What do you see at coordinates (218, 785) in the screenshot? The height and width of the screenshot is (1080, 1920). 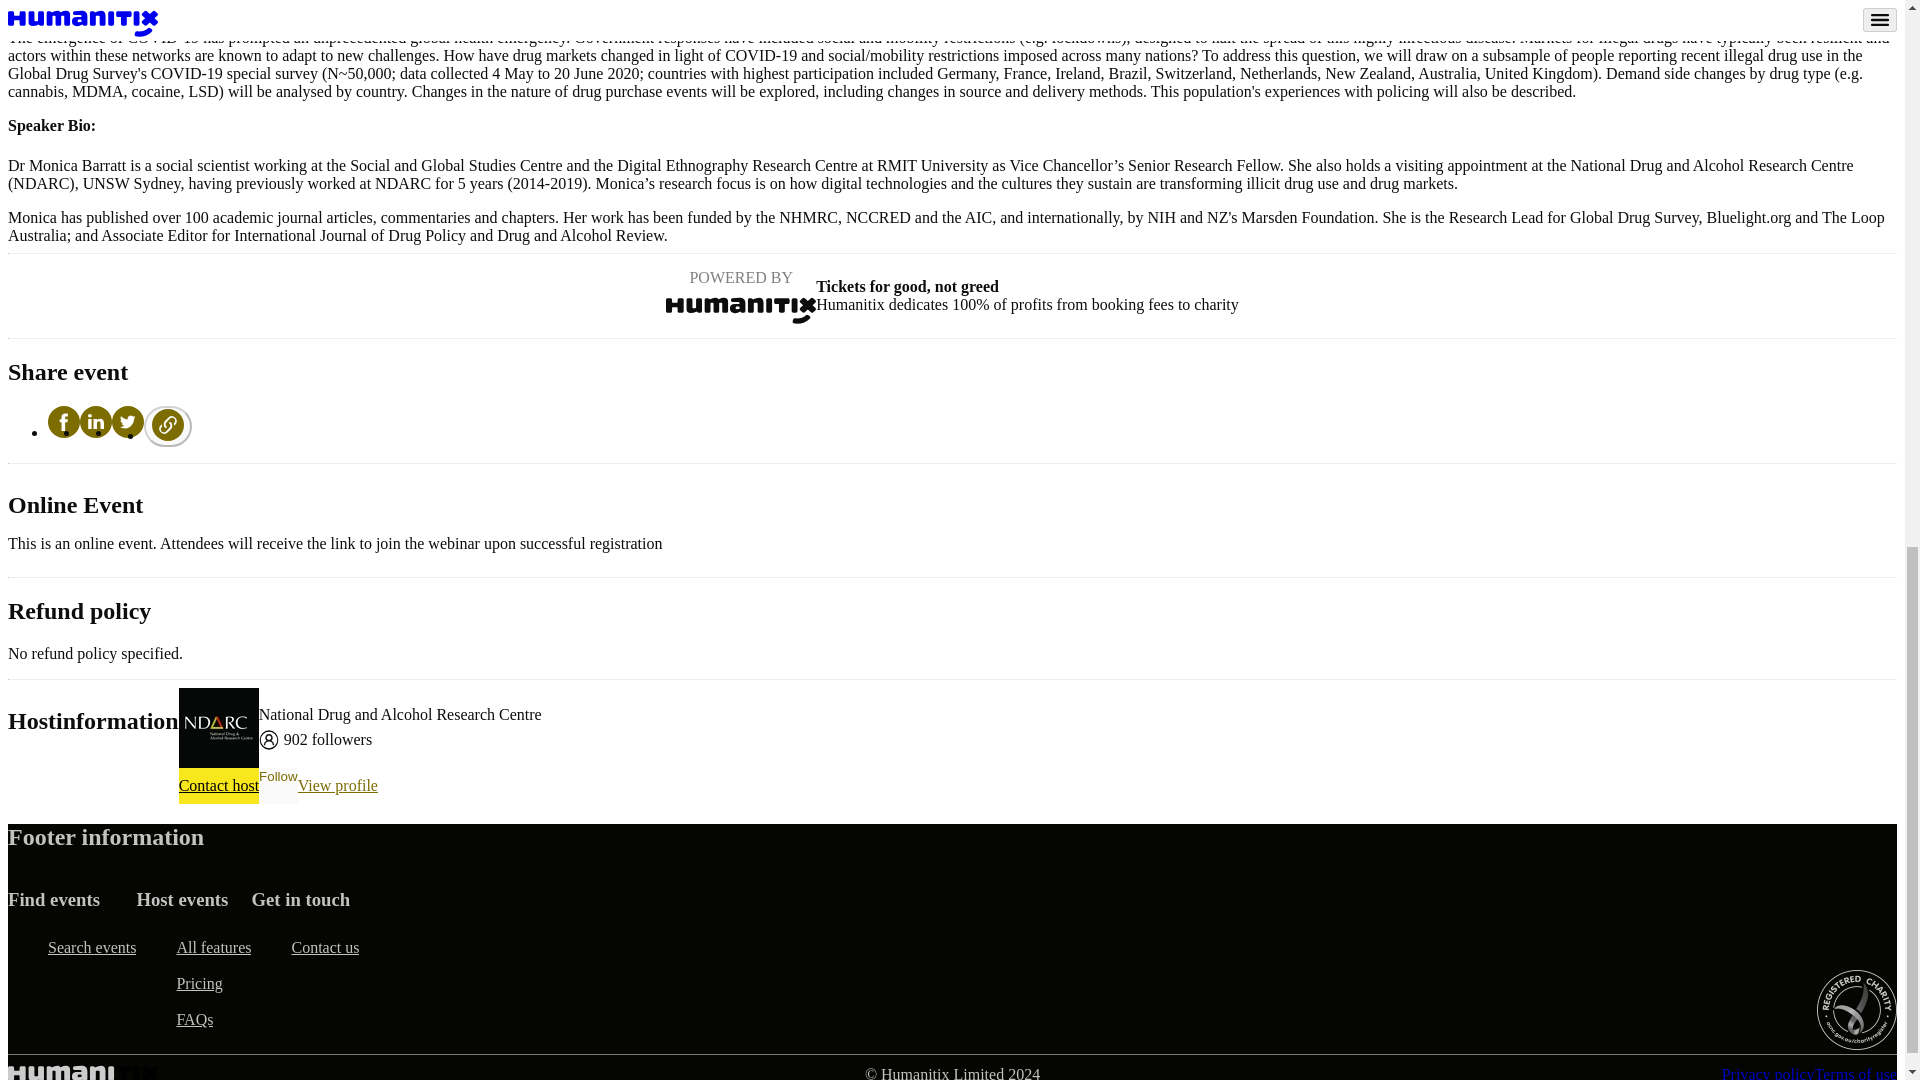 I see `Contact host` at bounding box center [218, 785].